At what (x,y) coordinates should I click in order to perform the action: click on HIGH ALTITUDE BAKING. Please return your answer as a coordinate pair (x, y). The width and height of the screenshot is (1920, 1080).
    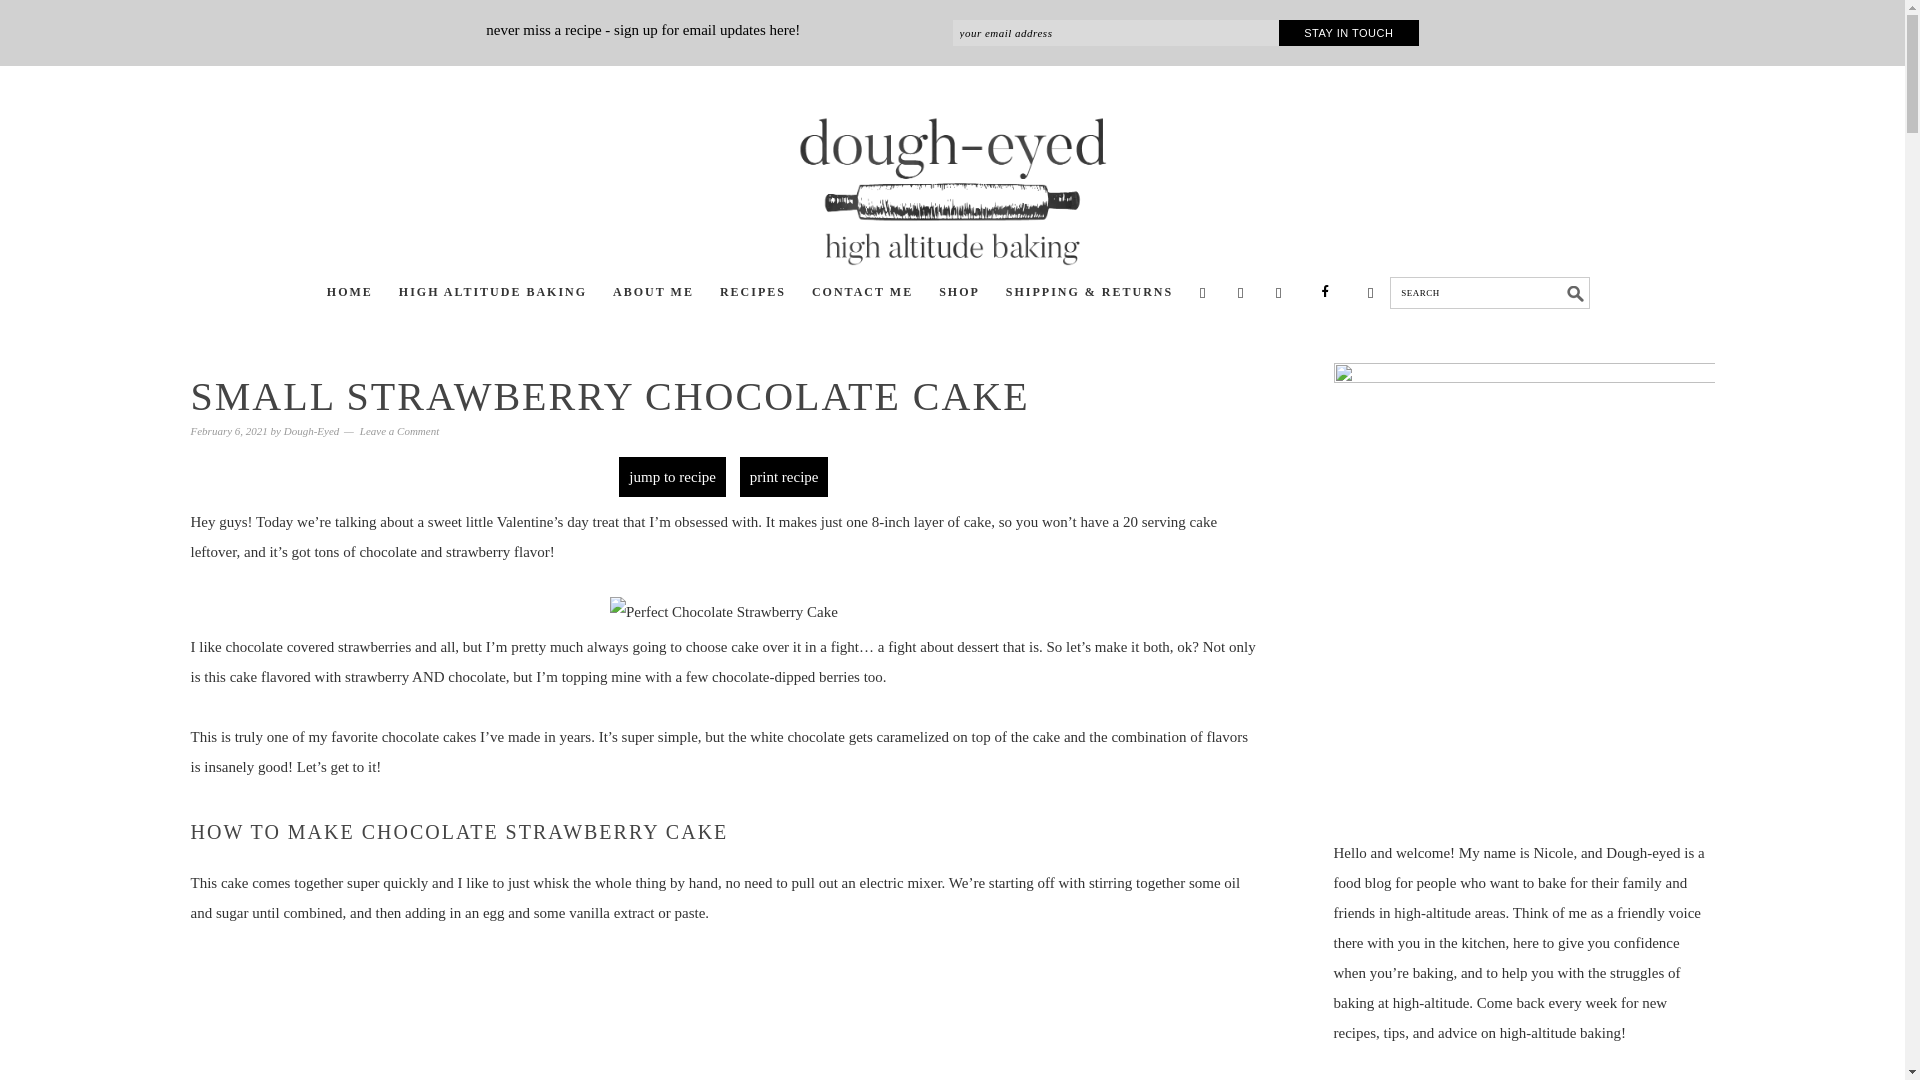
    Looking at the image, I should click on (493, 294).